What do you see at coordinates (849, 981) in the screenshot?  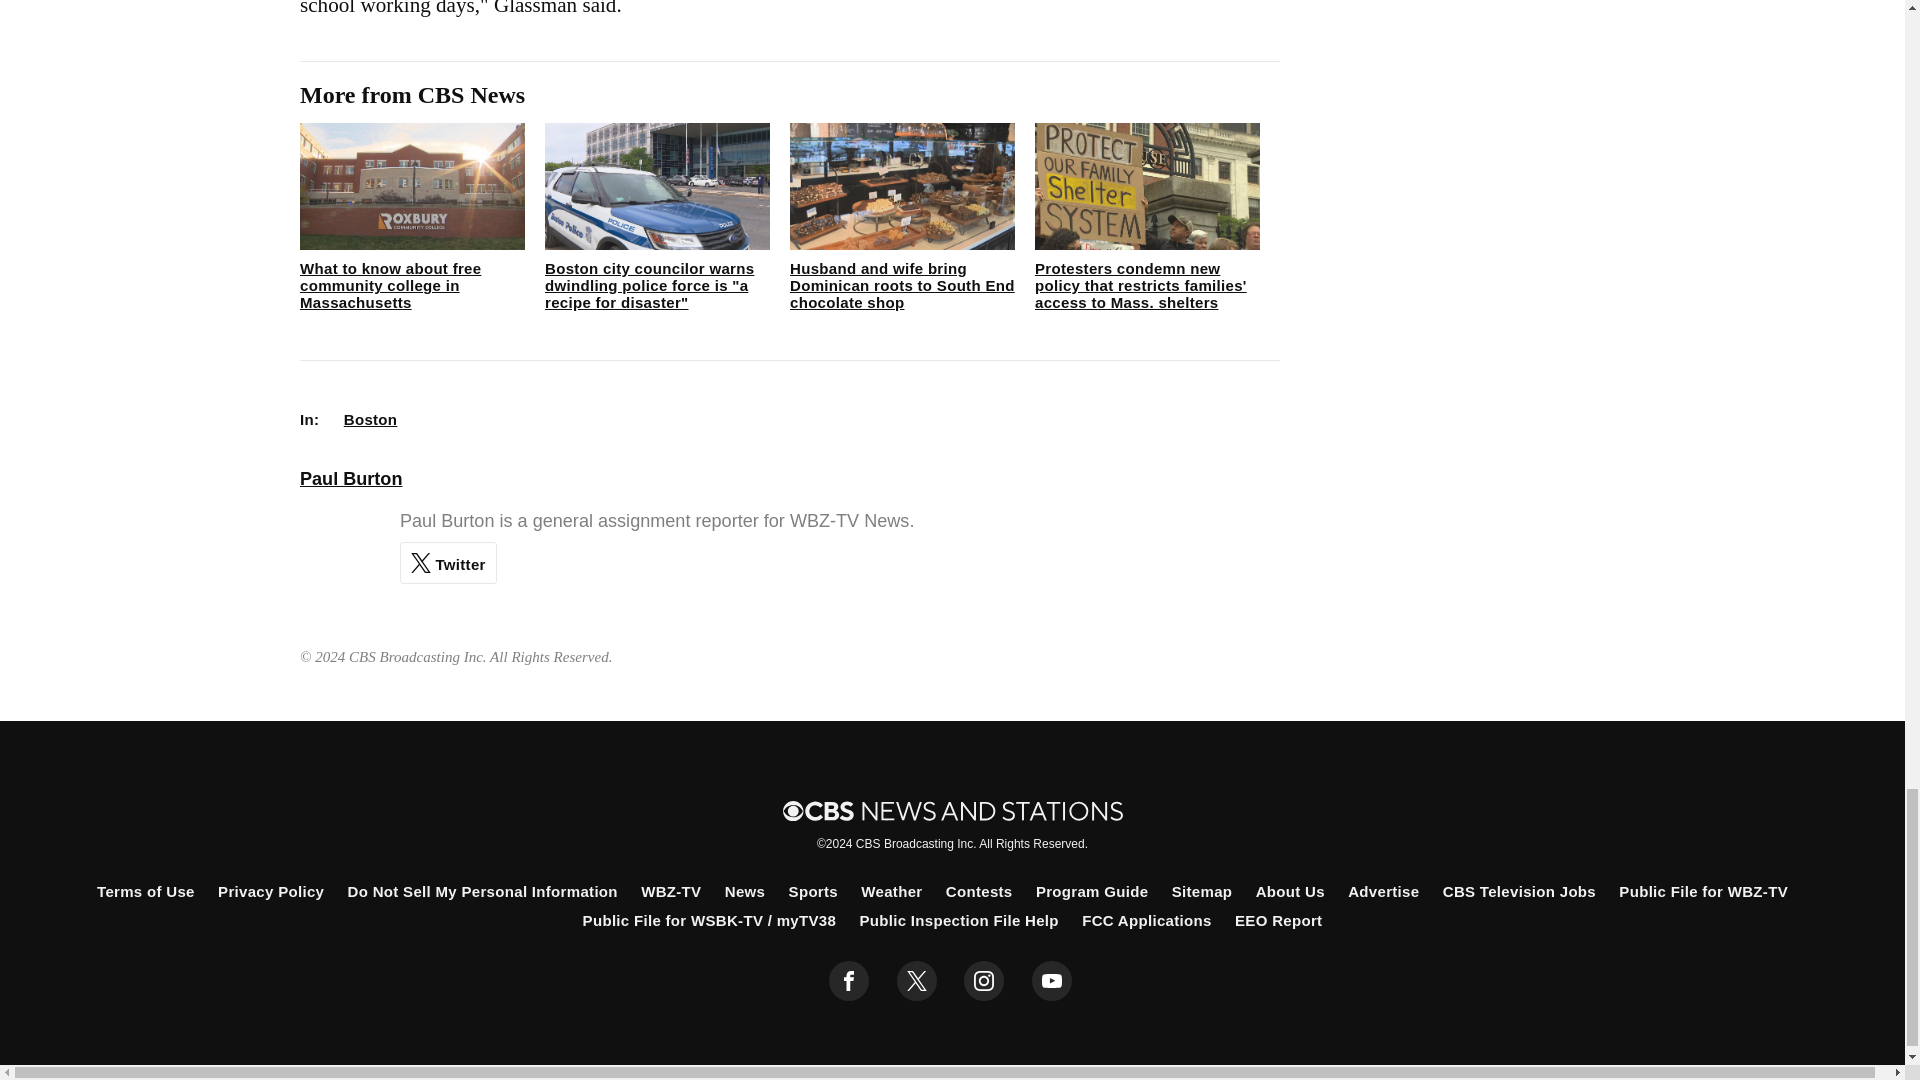 I see `facebook` at bounding box center [849, 981].